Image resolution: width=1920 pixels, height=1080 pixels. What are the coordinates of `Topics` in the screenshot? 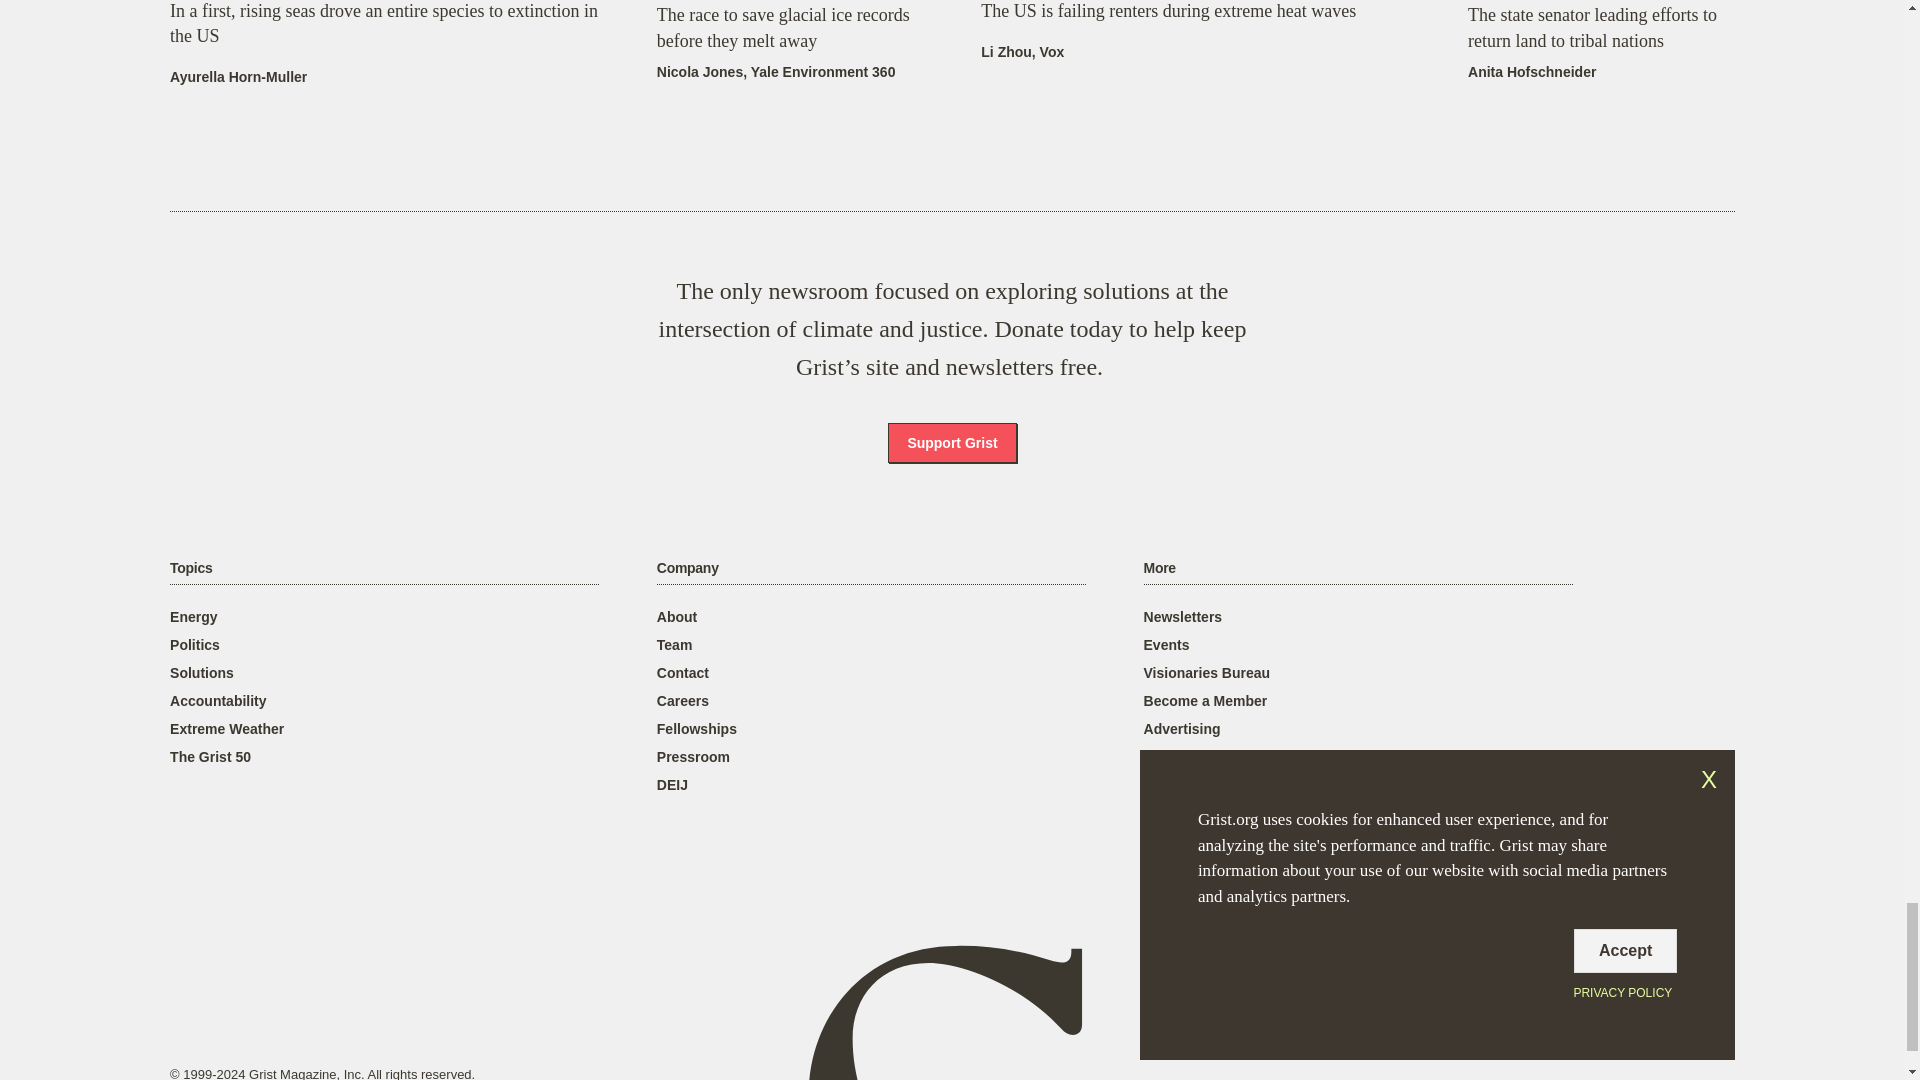 It's located at (190, 568).